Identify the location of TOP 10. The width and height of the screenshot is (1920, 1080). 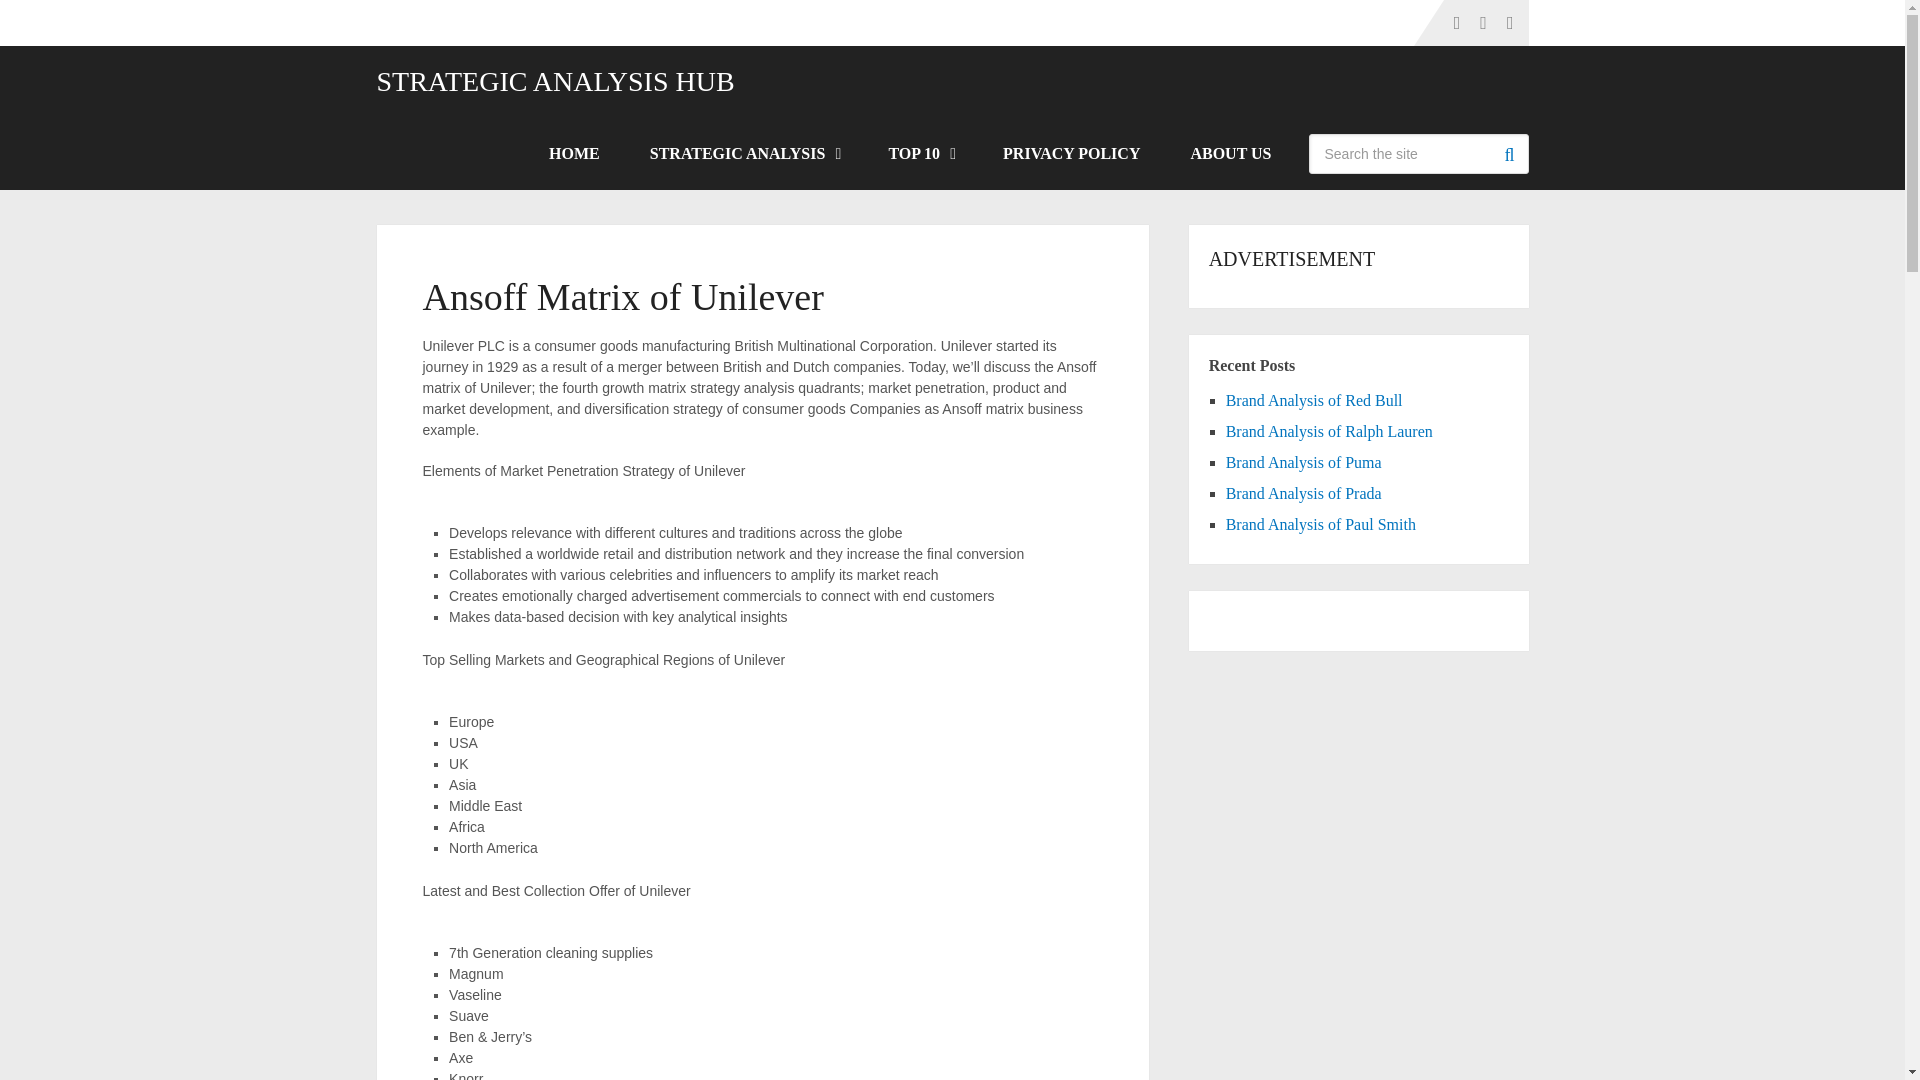
(920, 154).